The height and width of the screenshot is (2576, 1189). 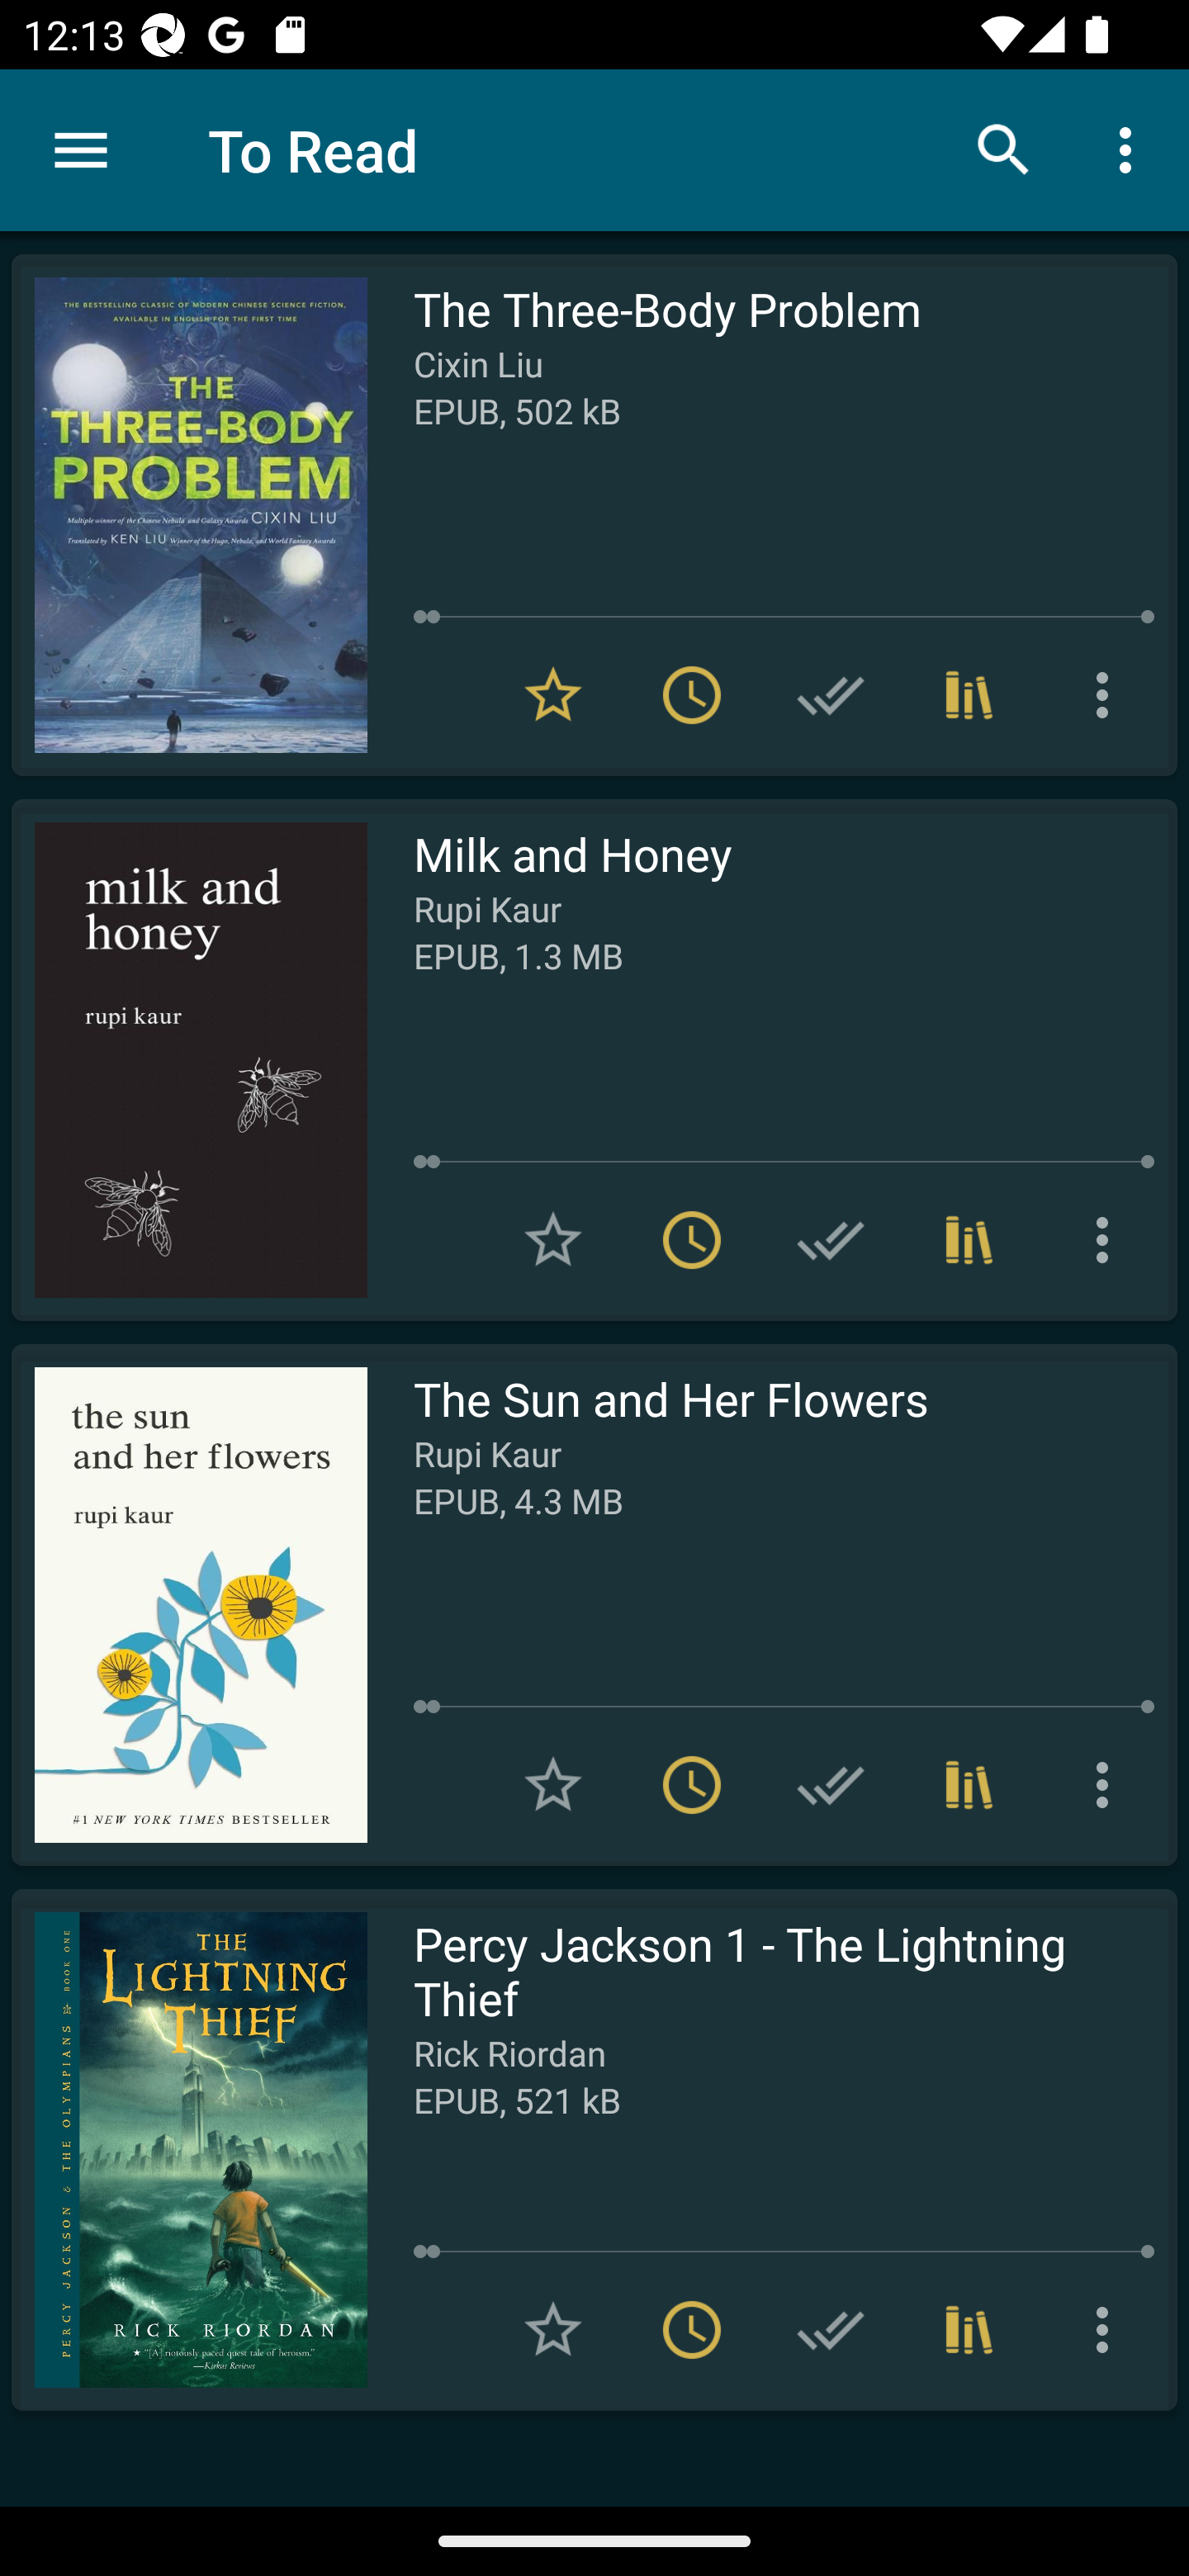 What do you see at coordinates (831, 1785) in the screenshot?
I see `Add to Have read` at bounding box center [831, 1785].